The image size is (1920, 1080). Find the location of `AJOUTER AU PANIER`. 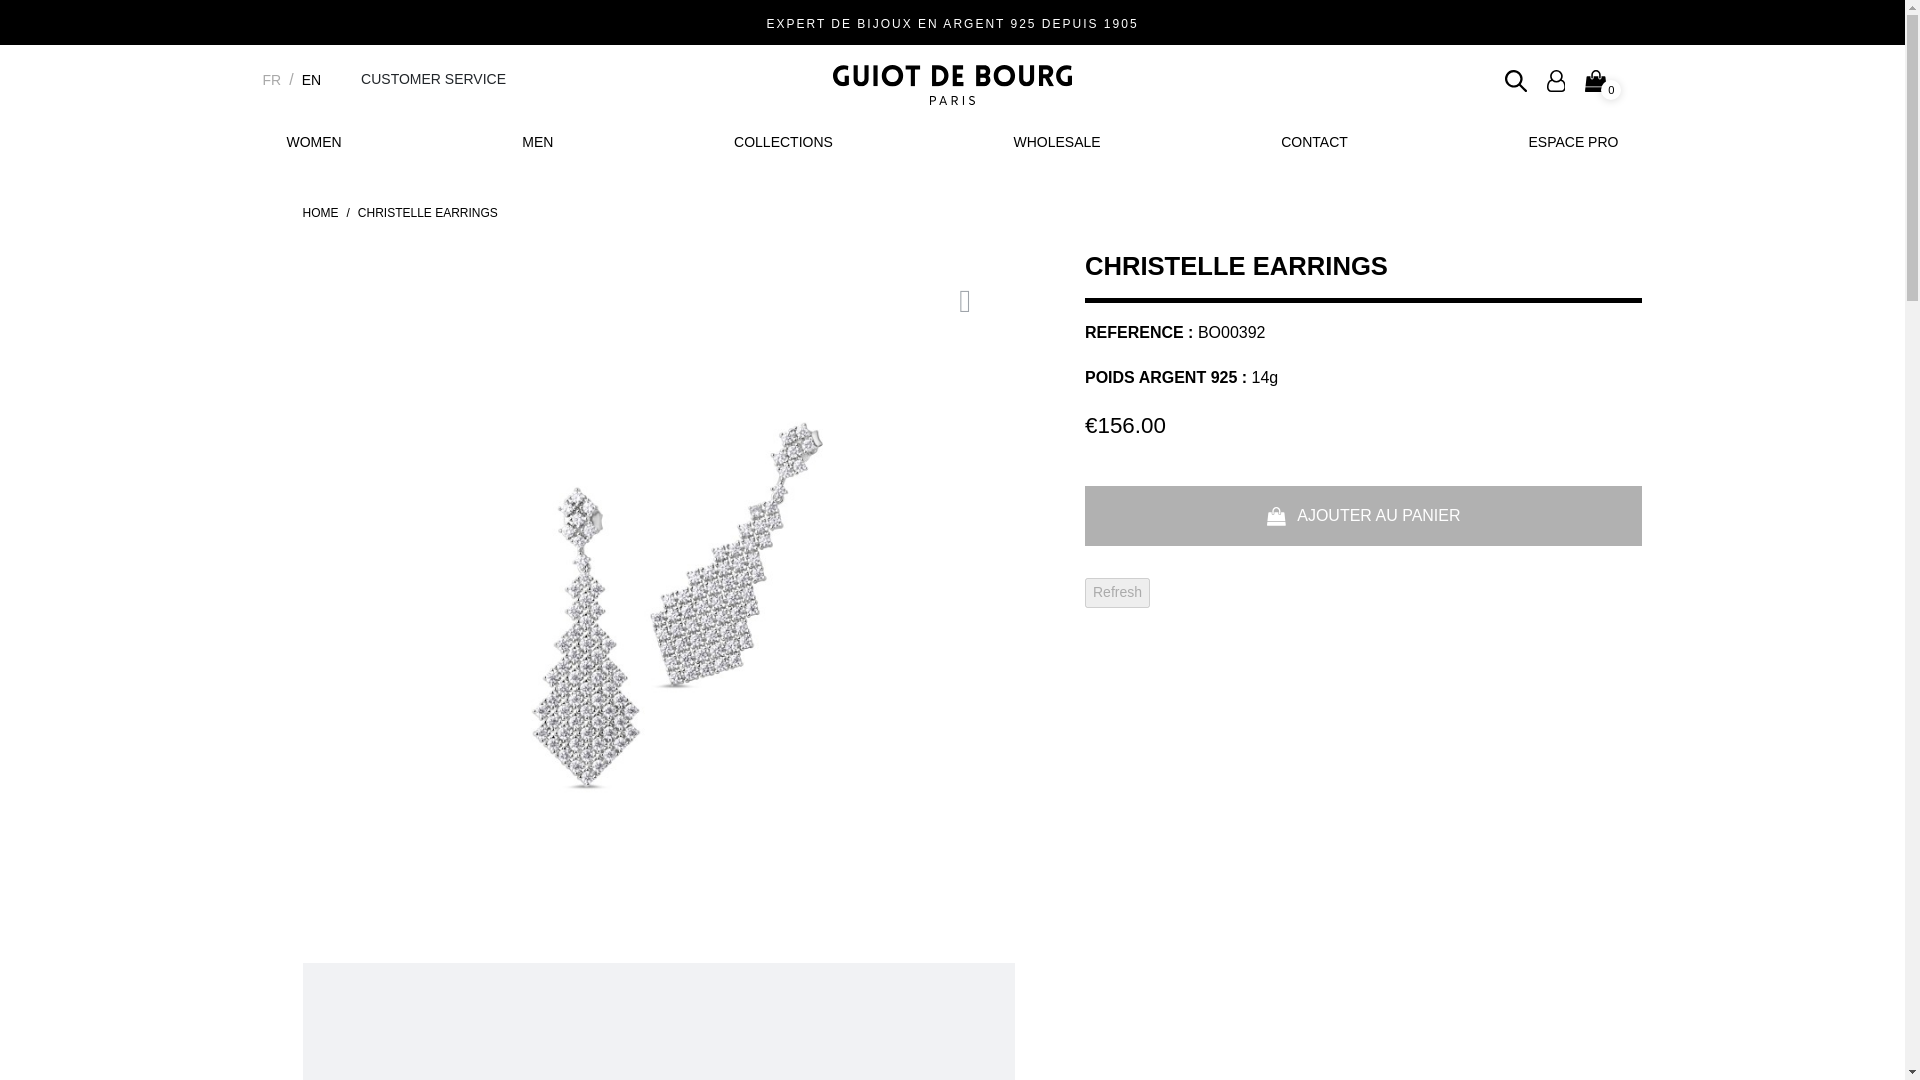

AJOUTER AU PANIER is located at coordinates (1364, 516).